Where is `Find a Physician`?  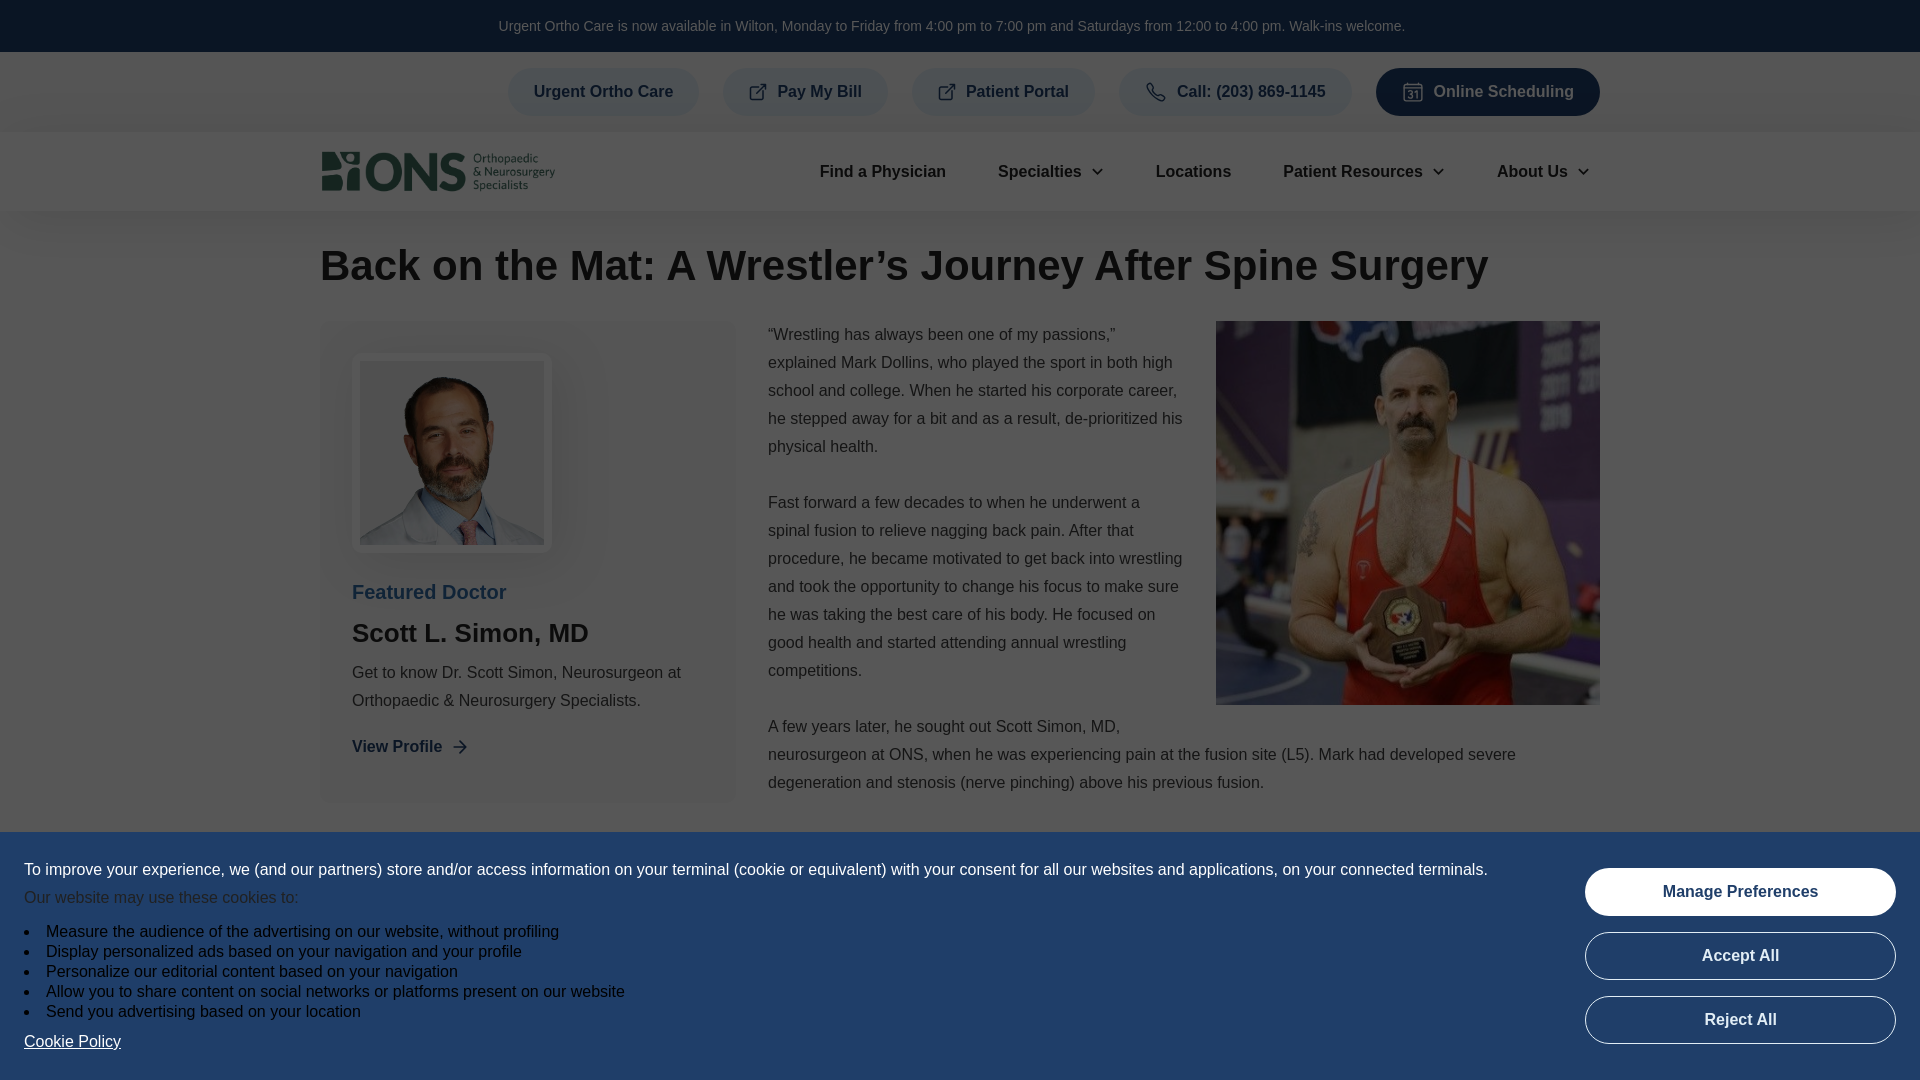
Find a Physician is located at coordinates (883, 171).